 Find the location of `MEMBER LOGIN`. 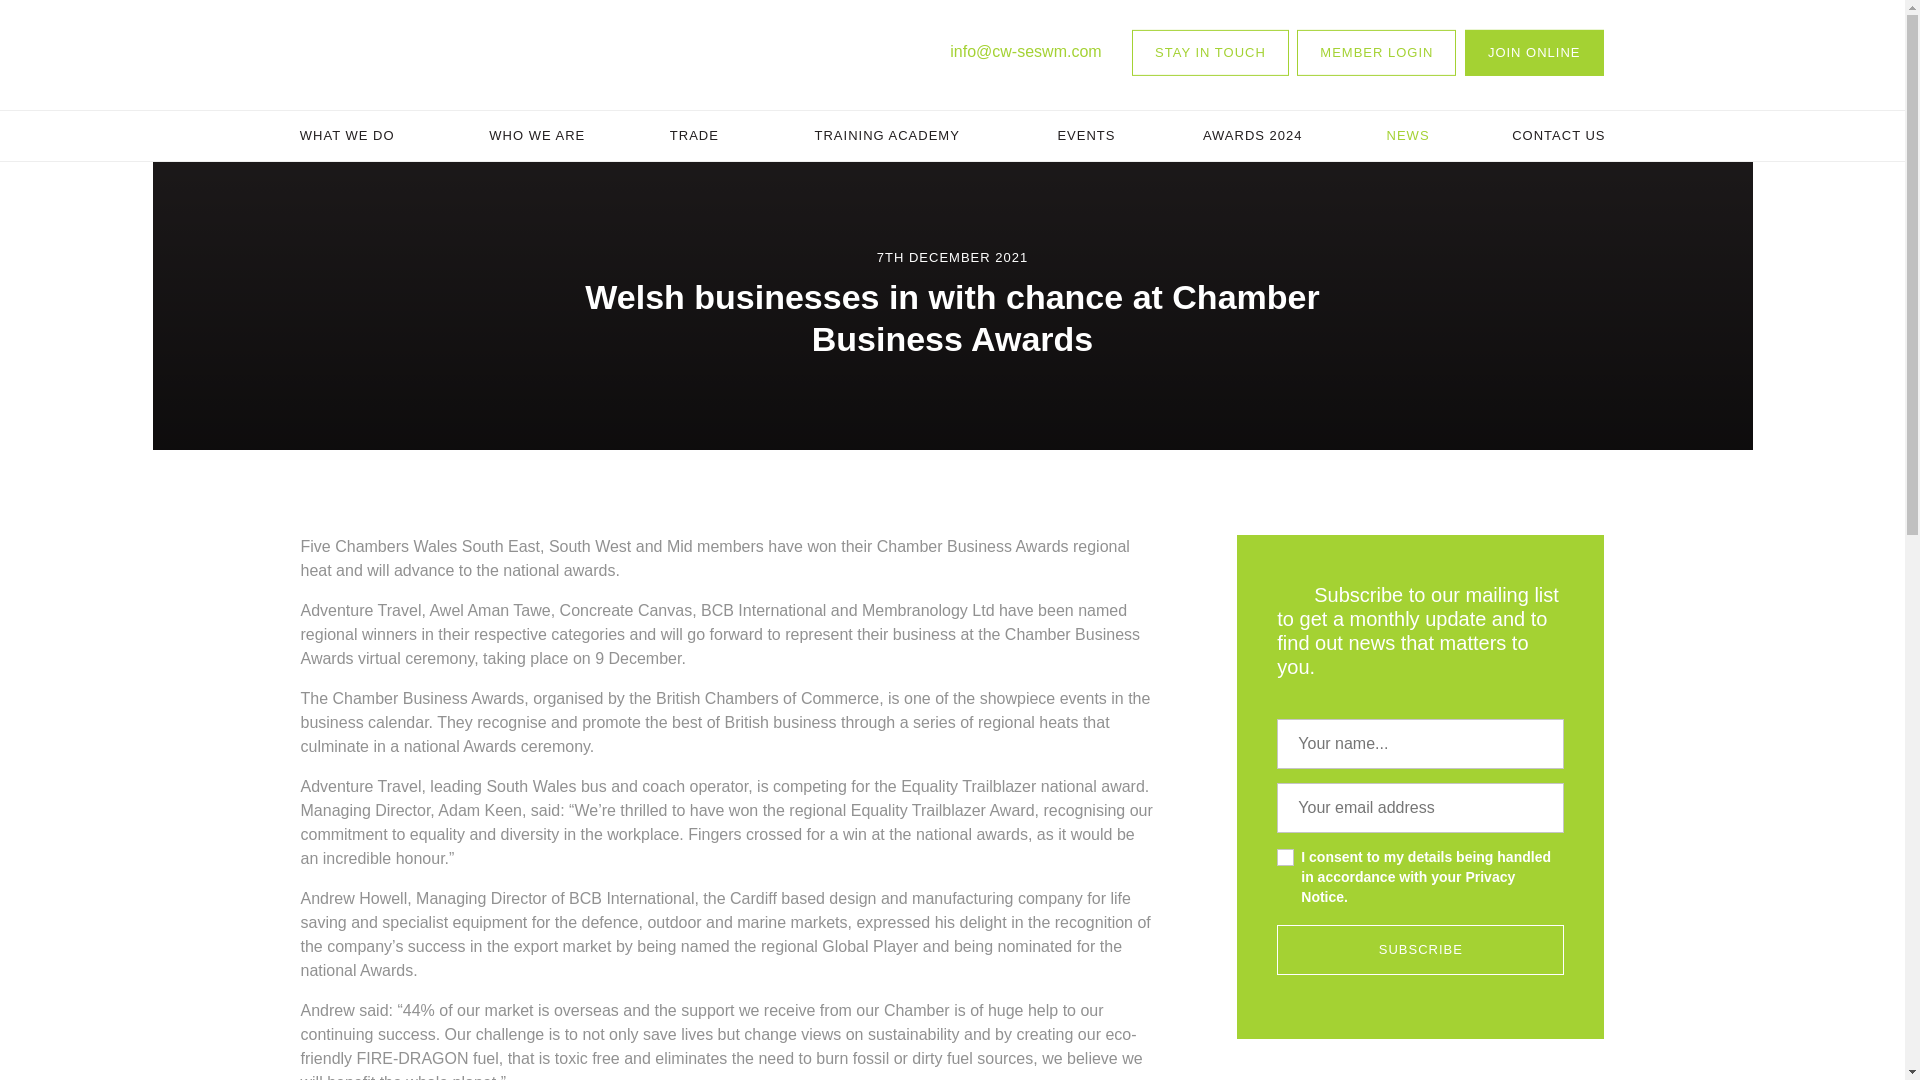

MEMBER LOGIN is located at coordinates (1376, 52).